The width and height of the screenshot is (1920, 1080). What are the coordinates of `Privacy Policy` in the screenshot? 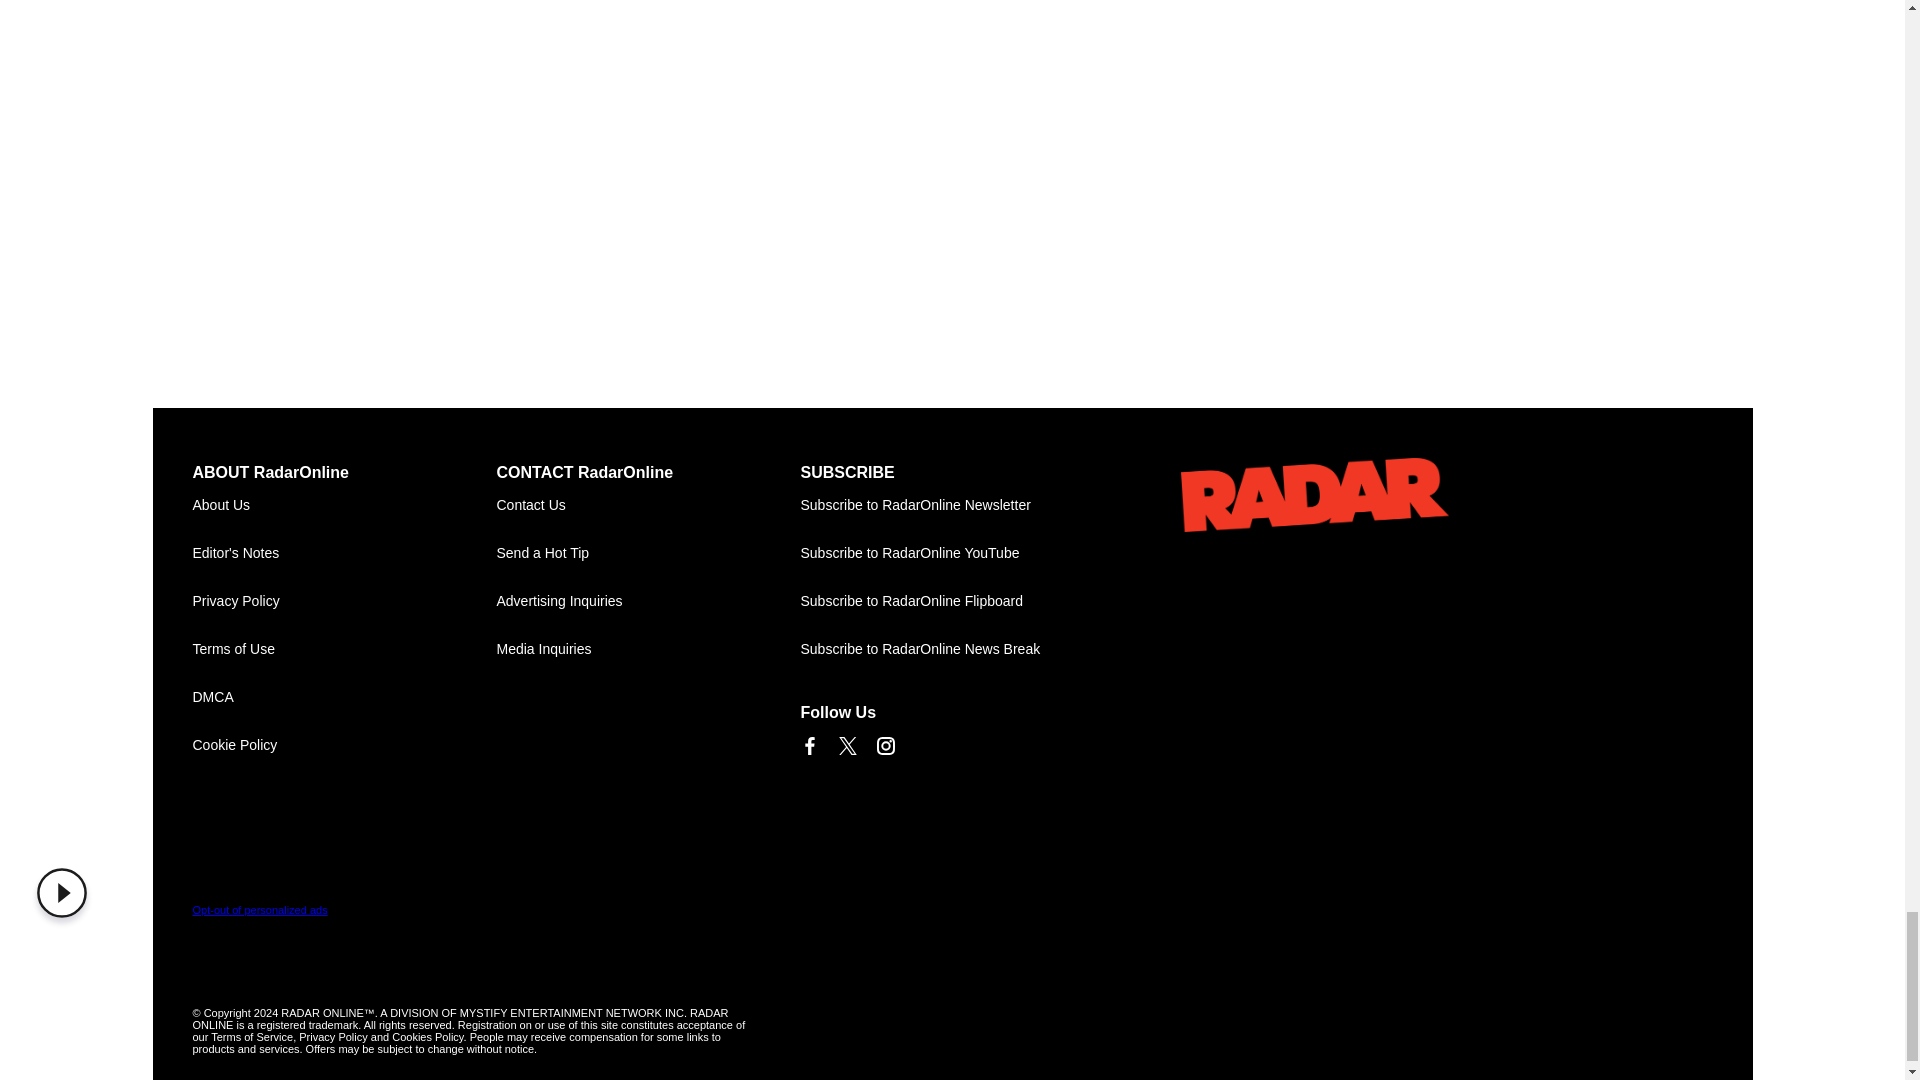 It's located at (344, 602).